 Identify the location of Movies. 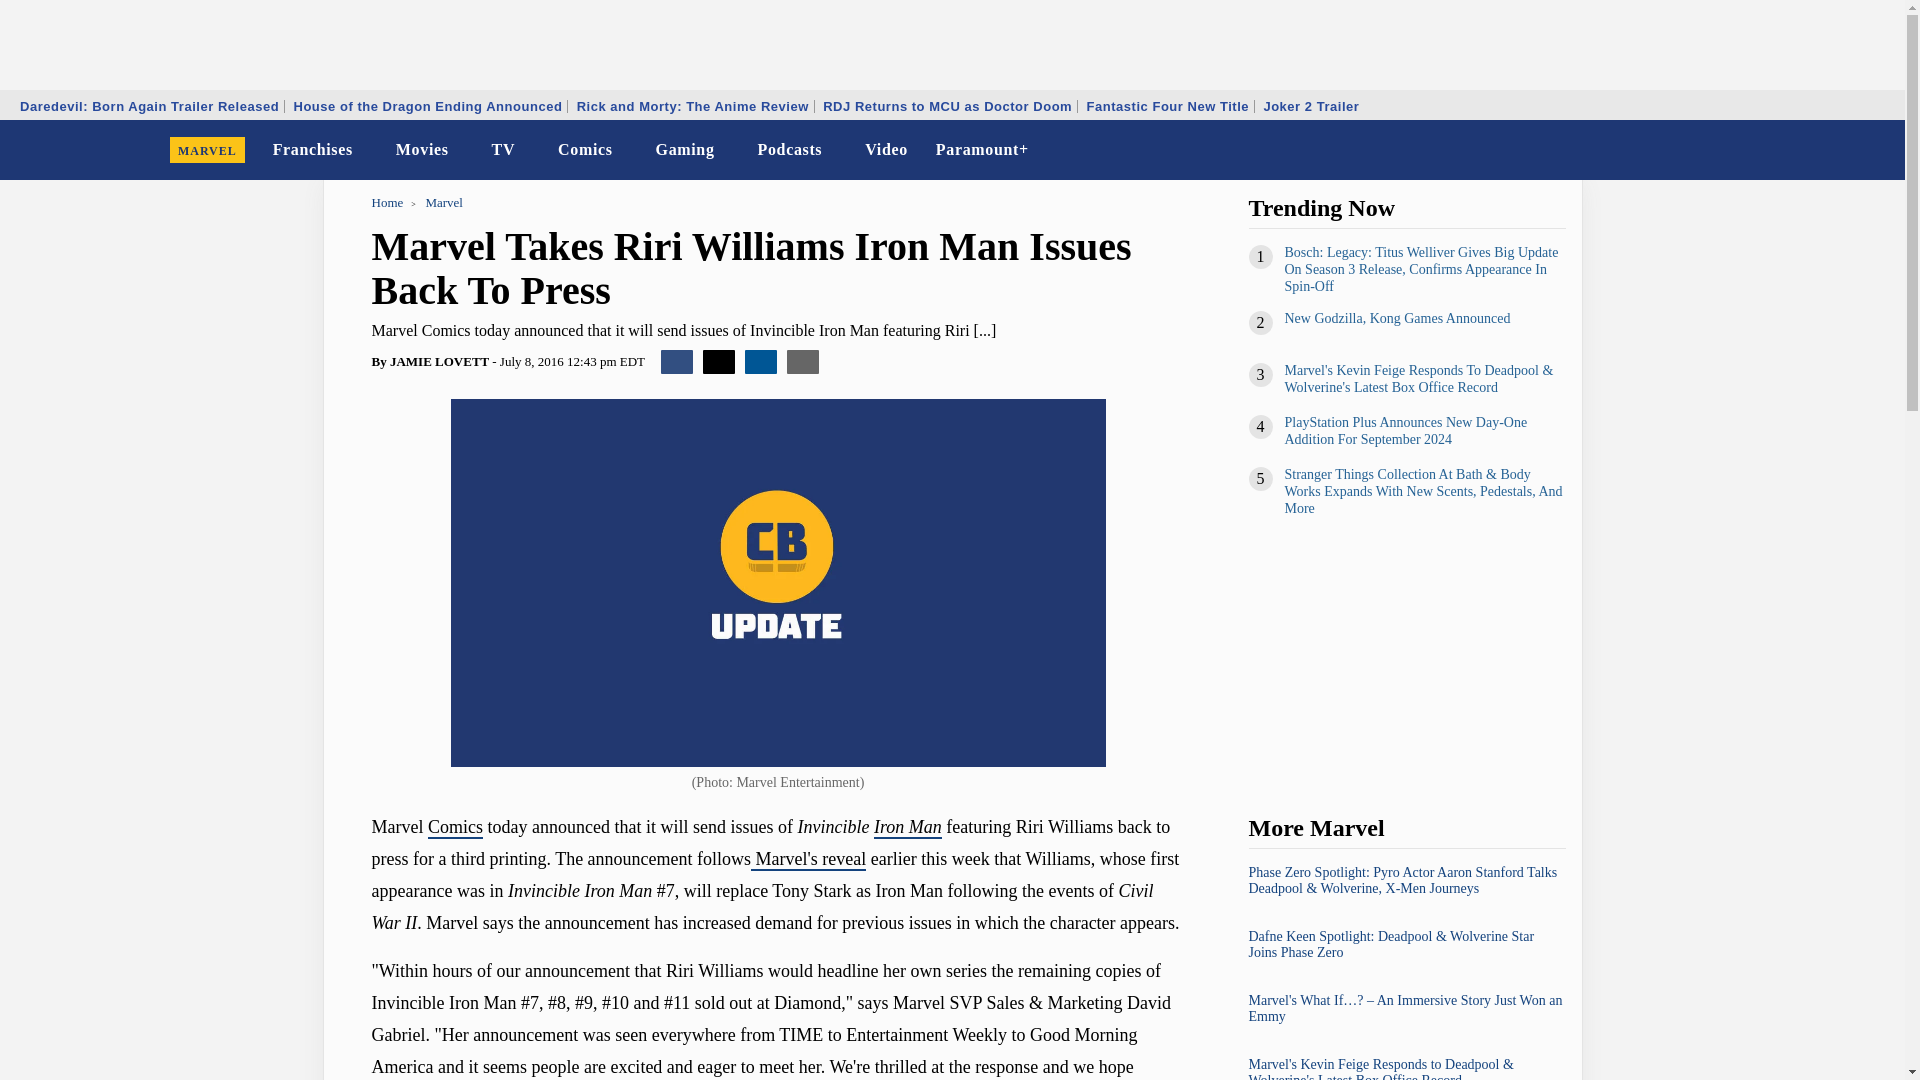
(422, 150).